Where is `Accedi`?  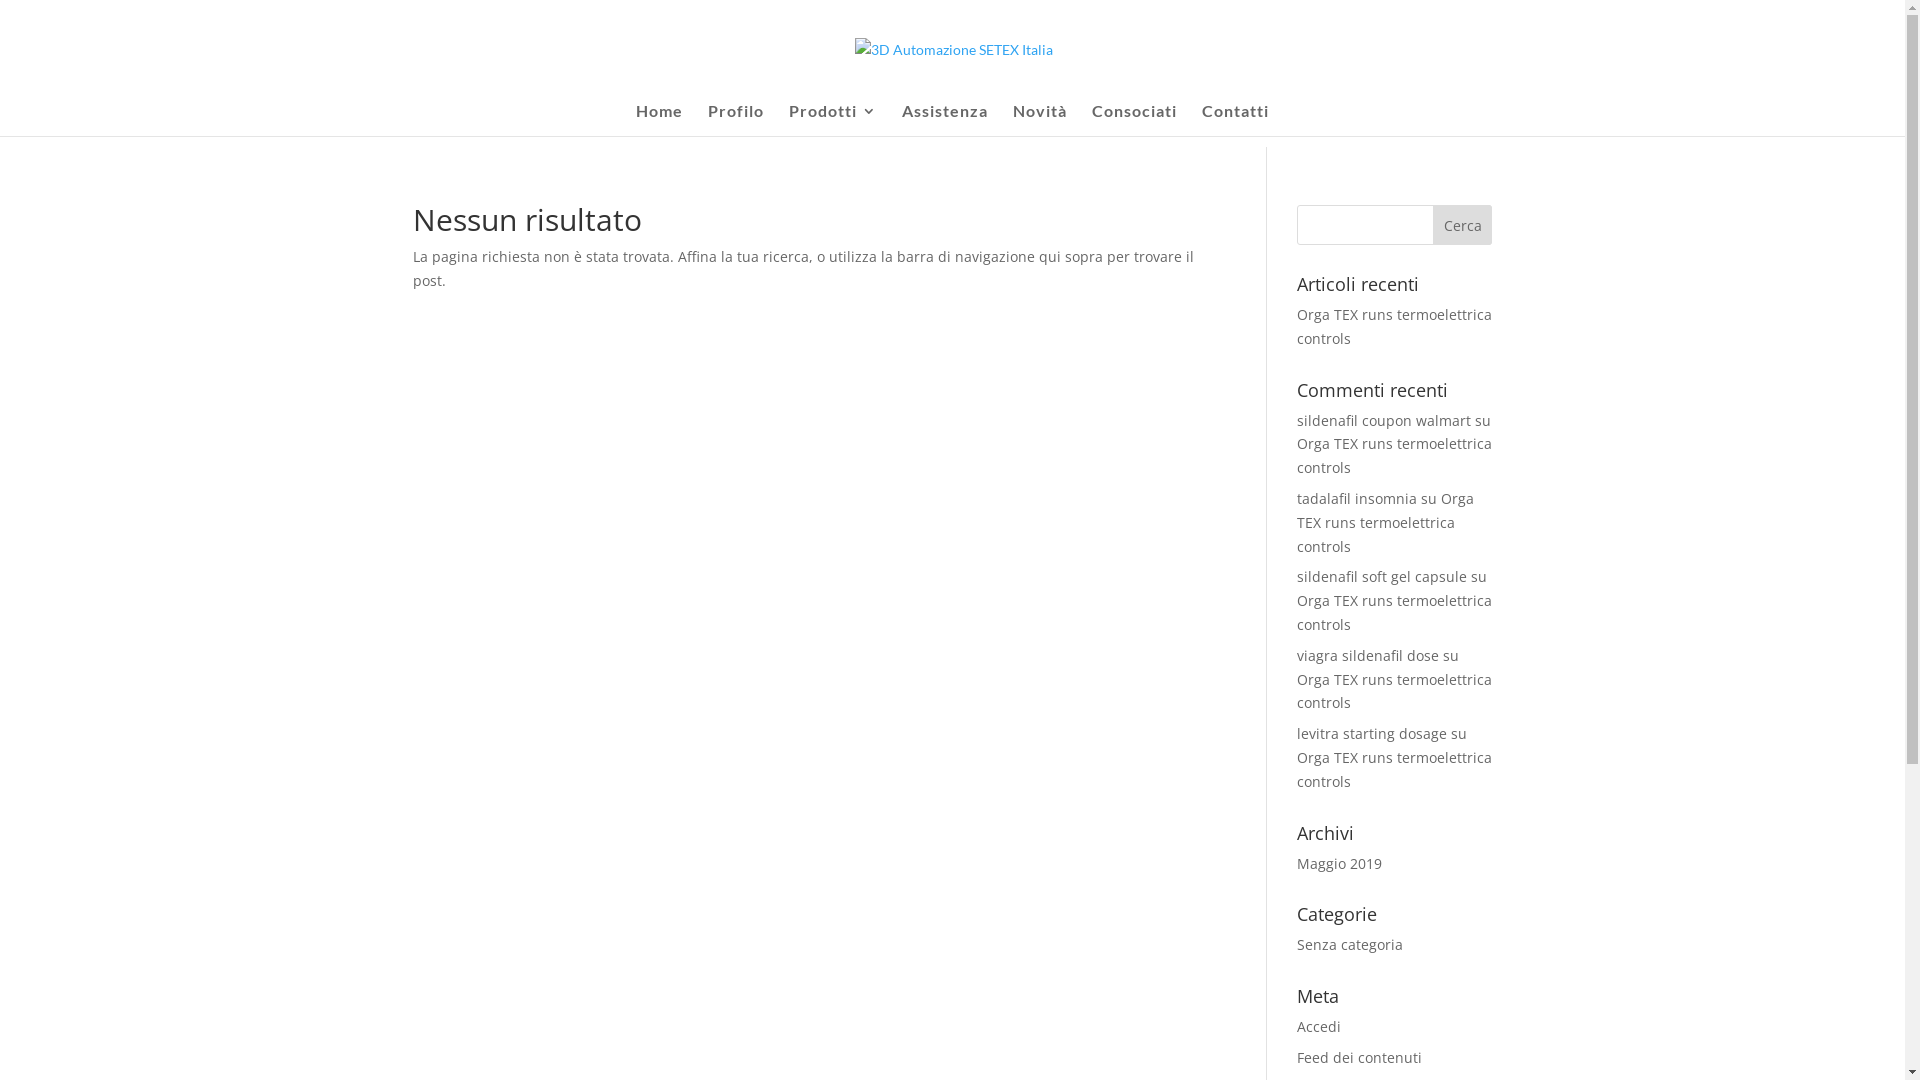
Accedi is located at coordinates (1319, 1026).